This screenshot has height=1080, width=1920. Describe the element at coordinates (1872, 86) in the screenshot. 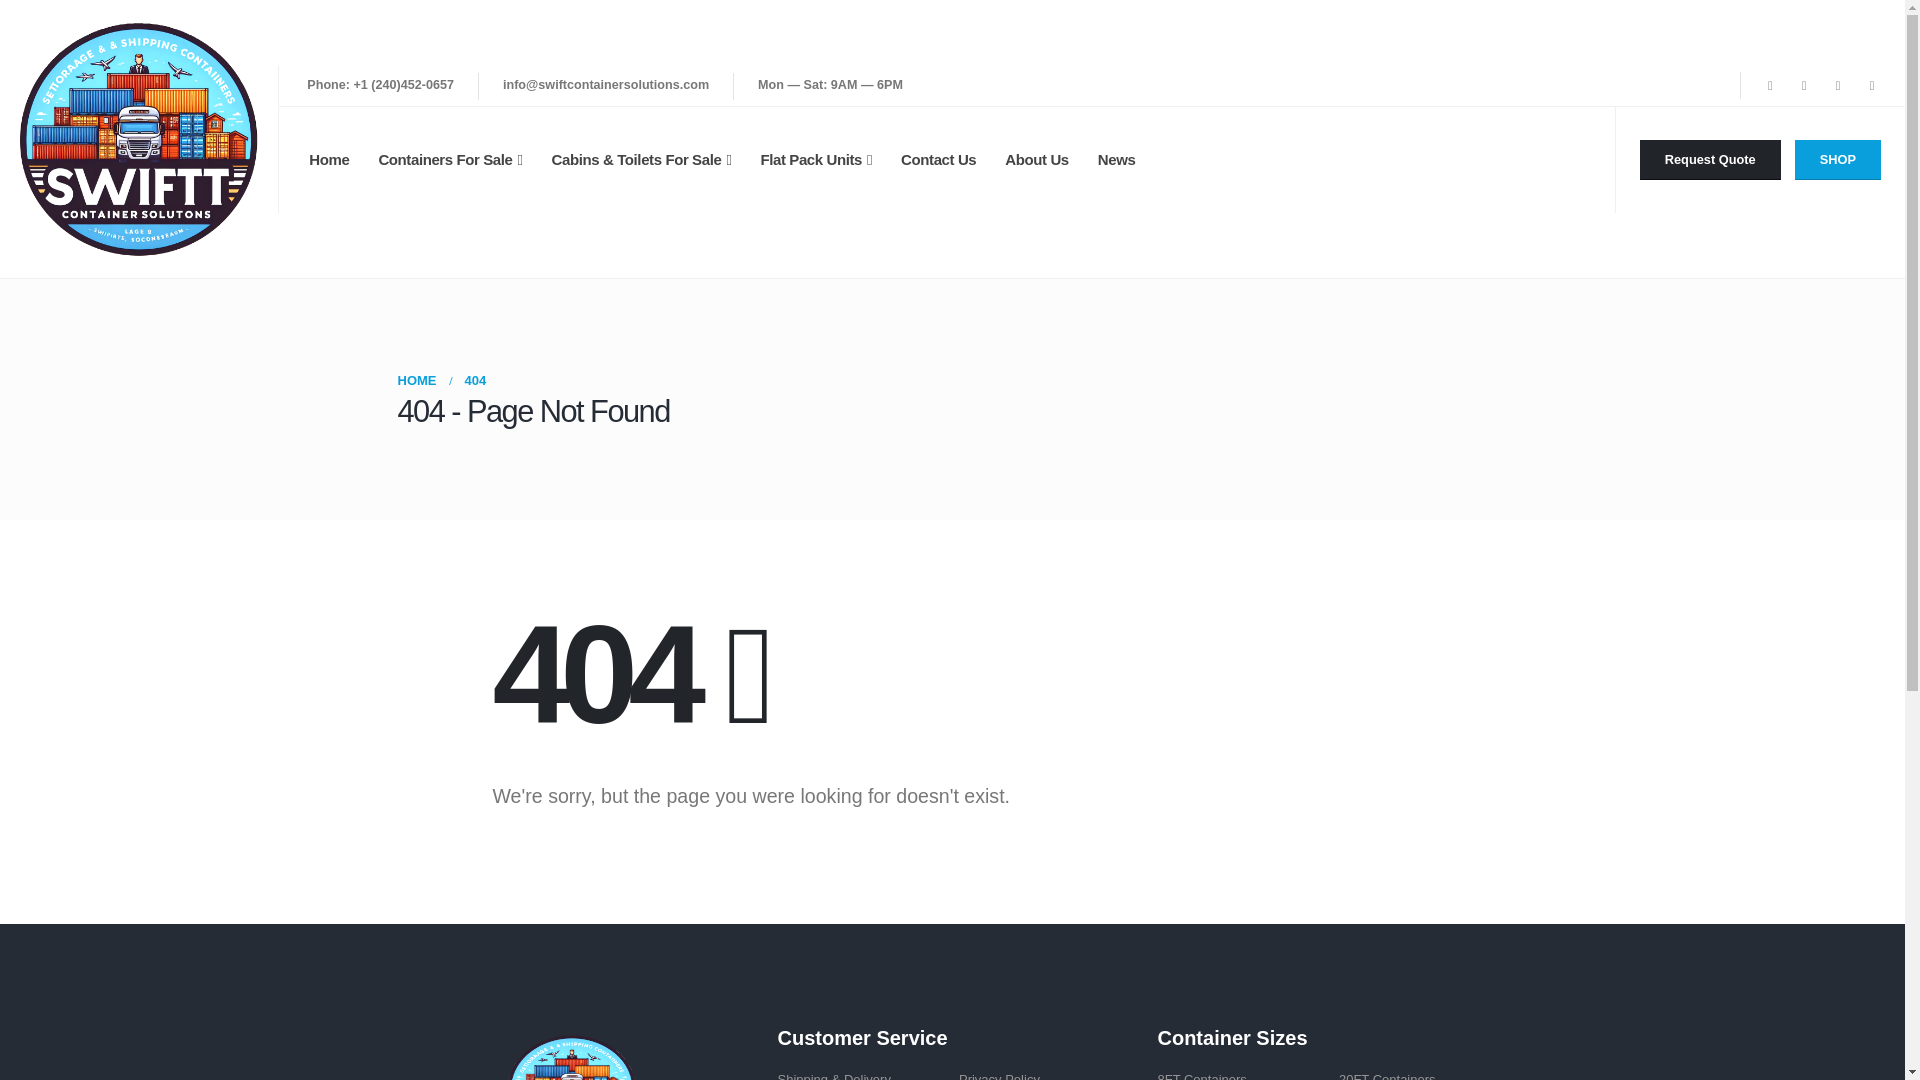

I see `LinkedIn` at that location.